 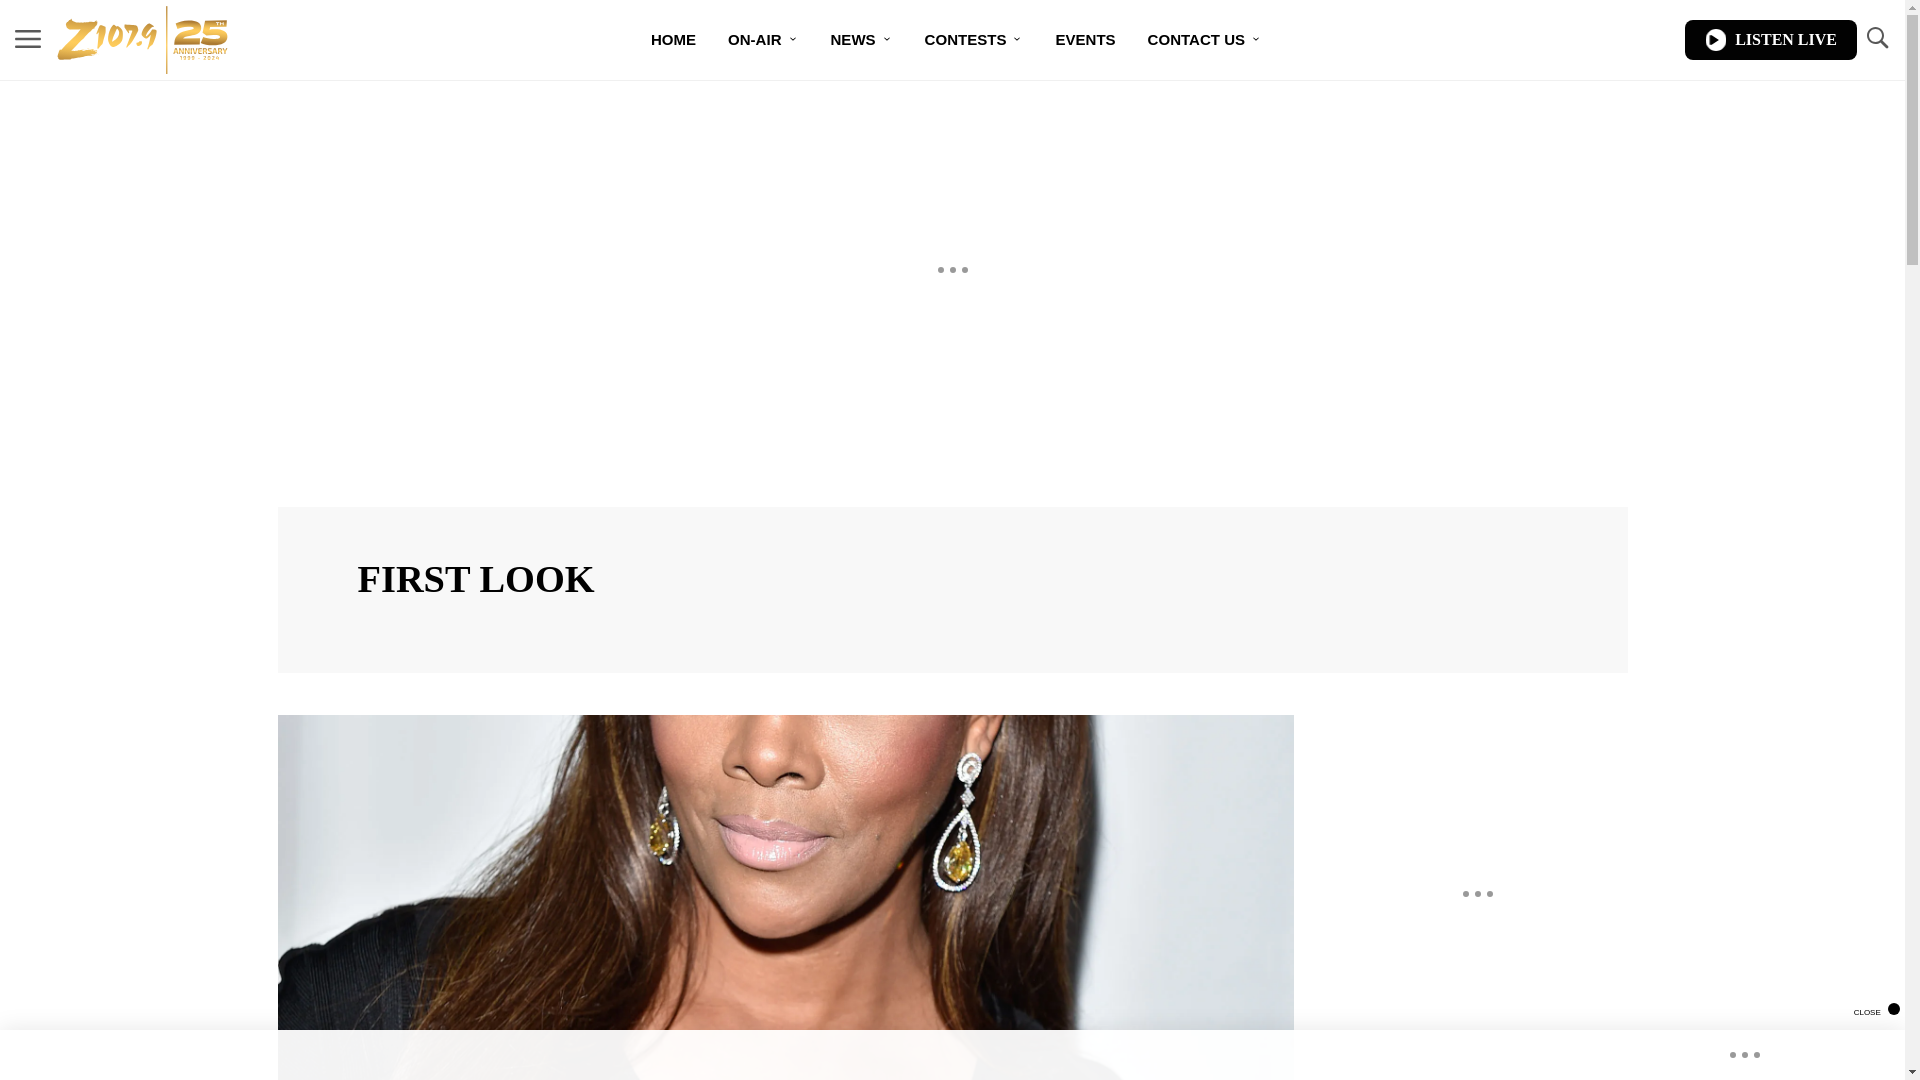 I want to click on ON-AIR, so click(x=763, y=40).